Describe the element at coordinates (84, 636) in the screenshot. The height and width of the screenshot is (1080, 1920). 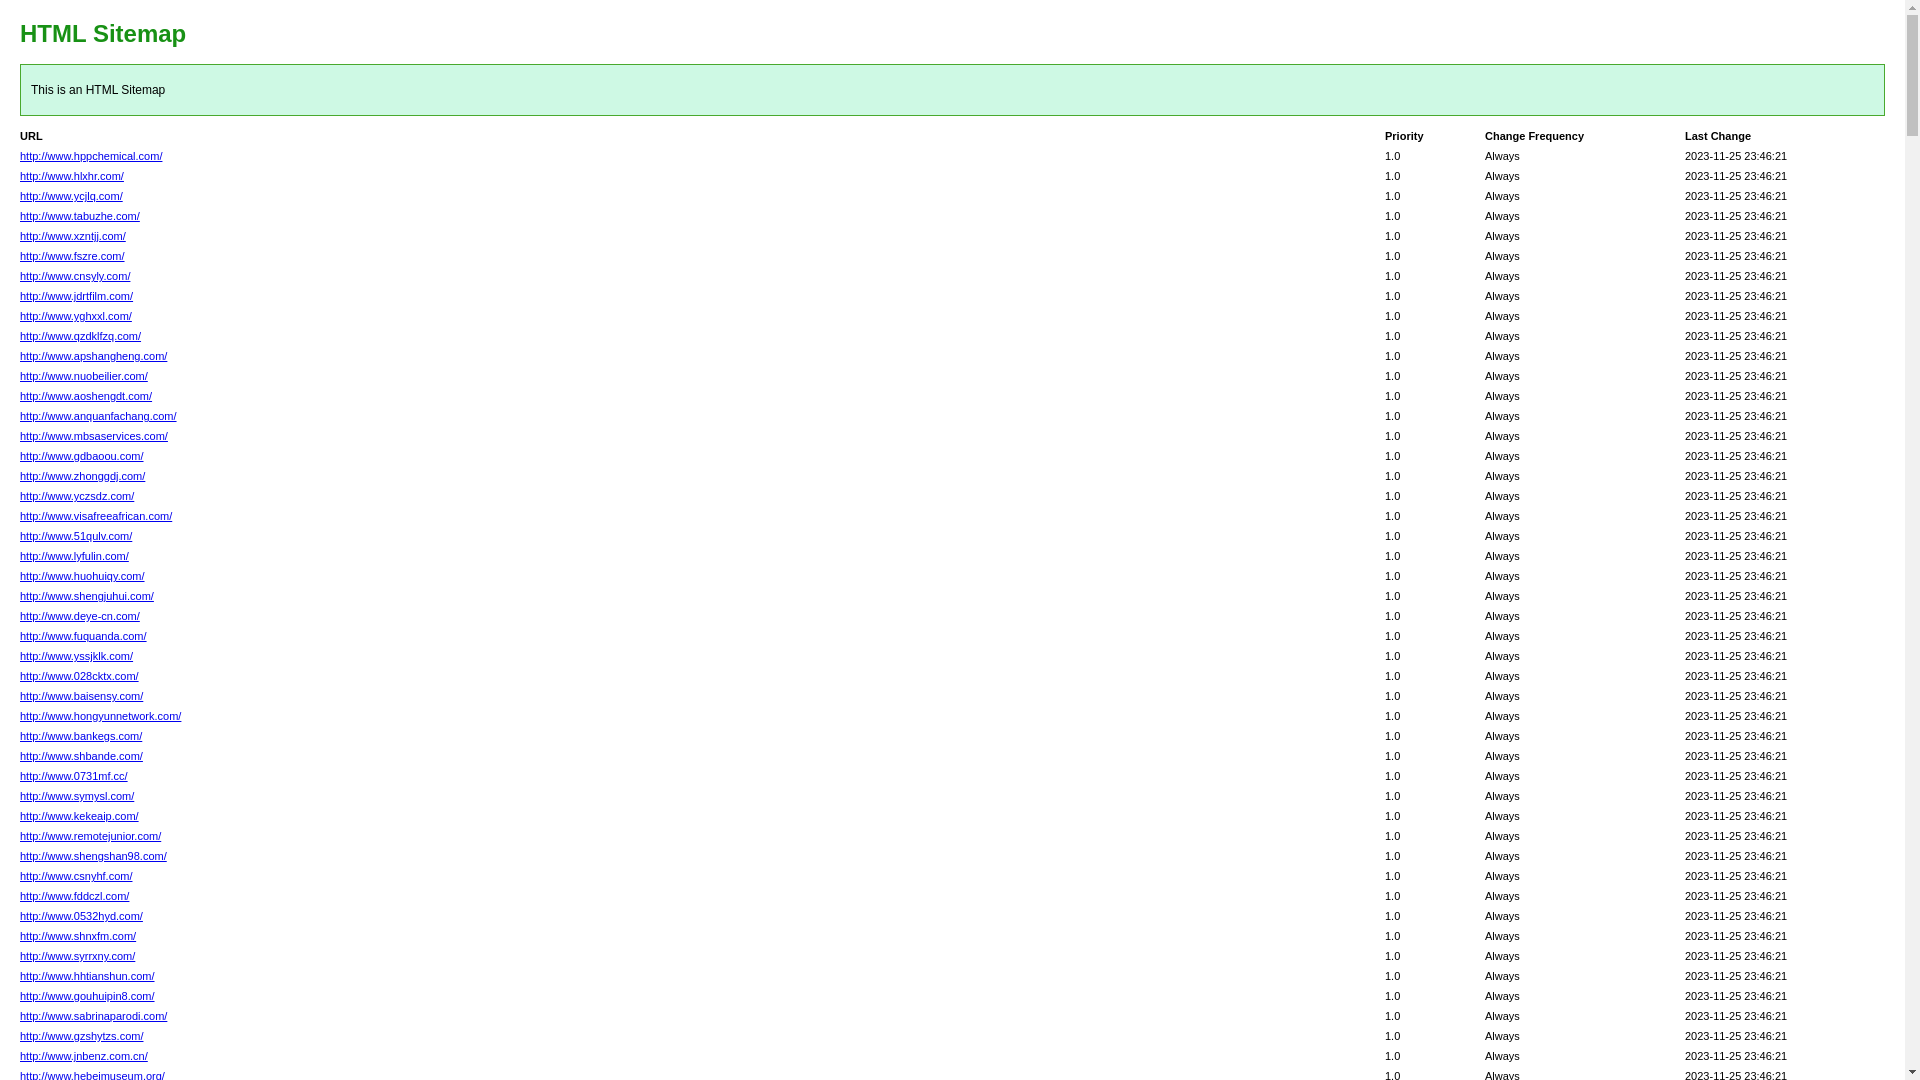
I see `http://www.fuquanda.com/` at that location.